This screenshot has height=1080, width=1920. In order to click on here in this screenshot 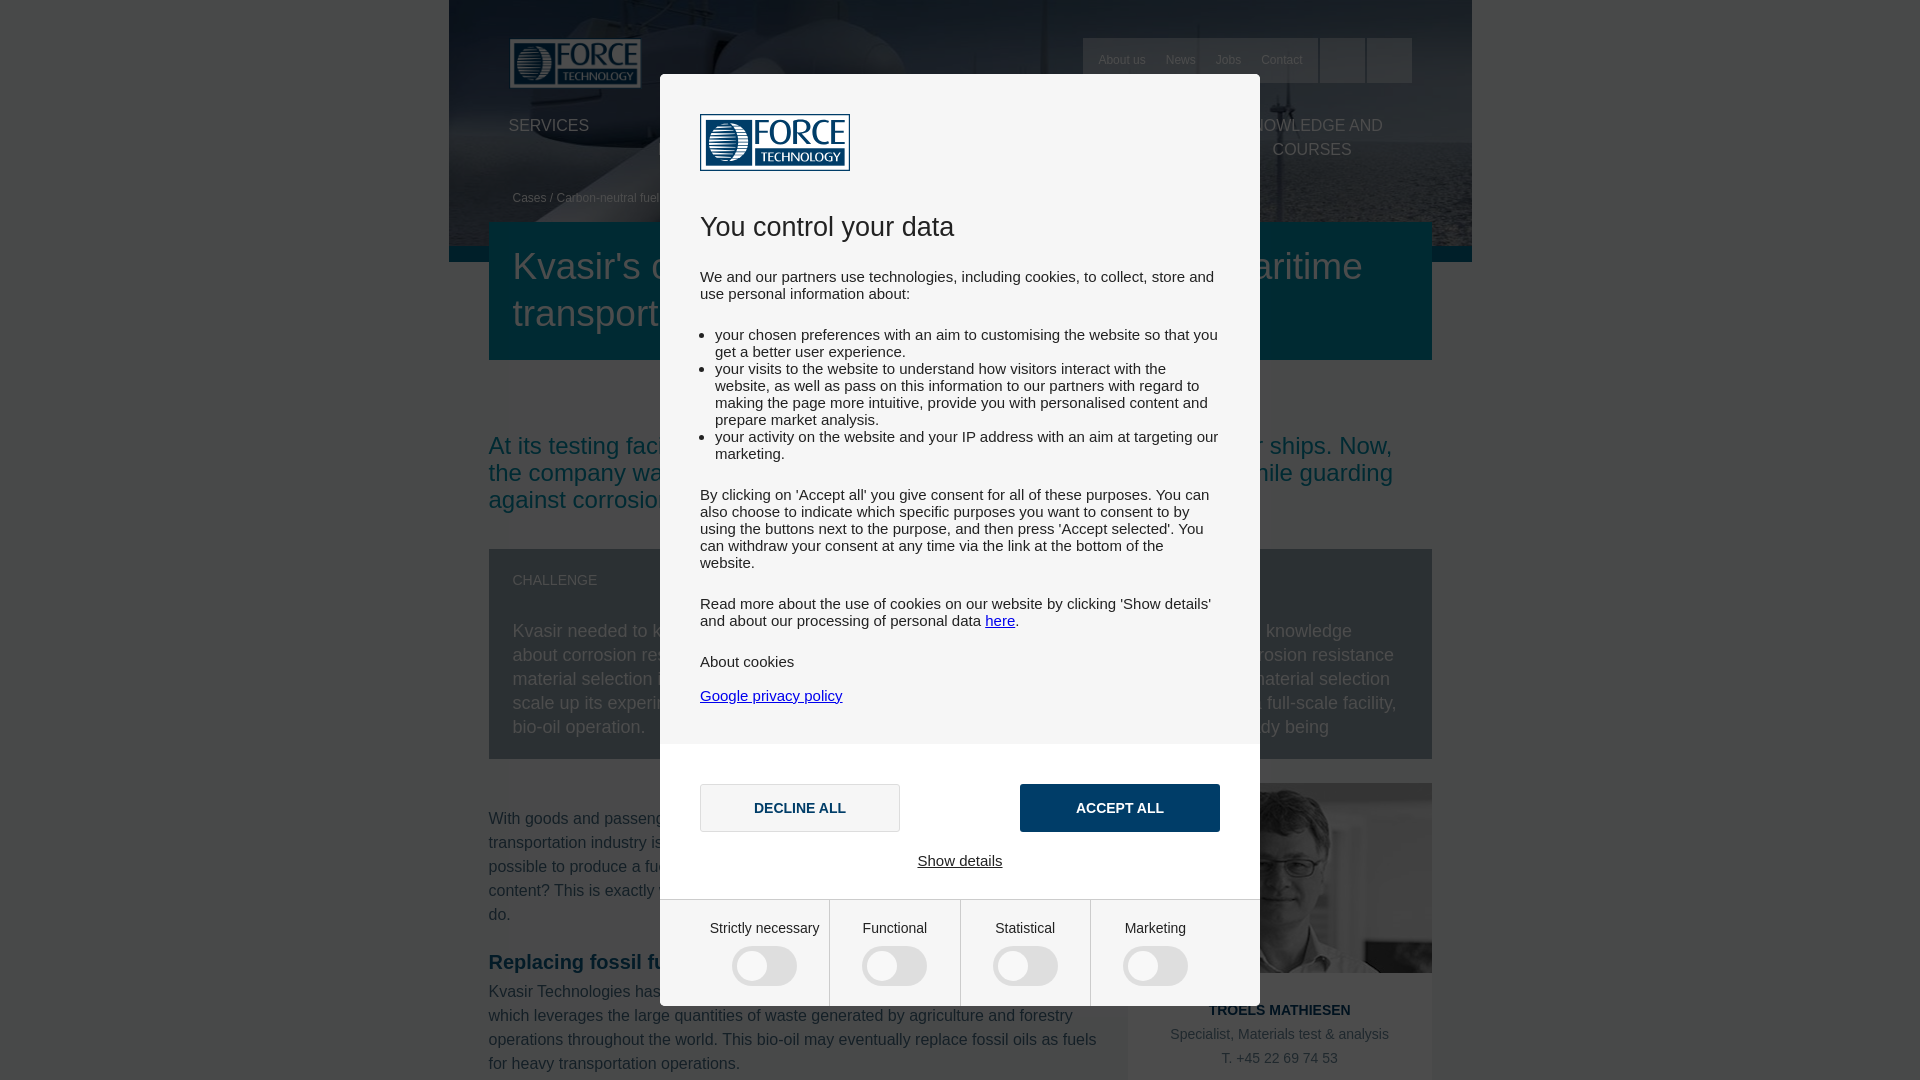, I will do `click(1000, 620)`.